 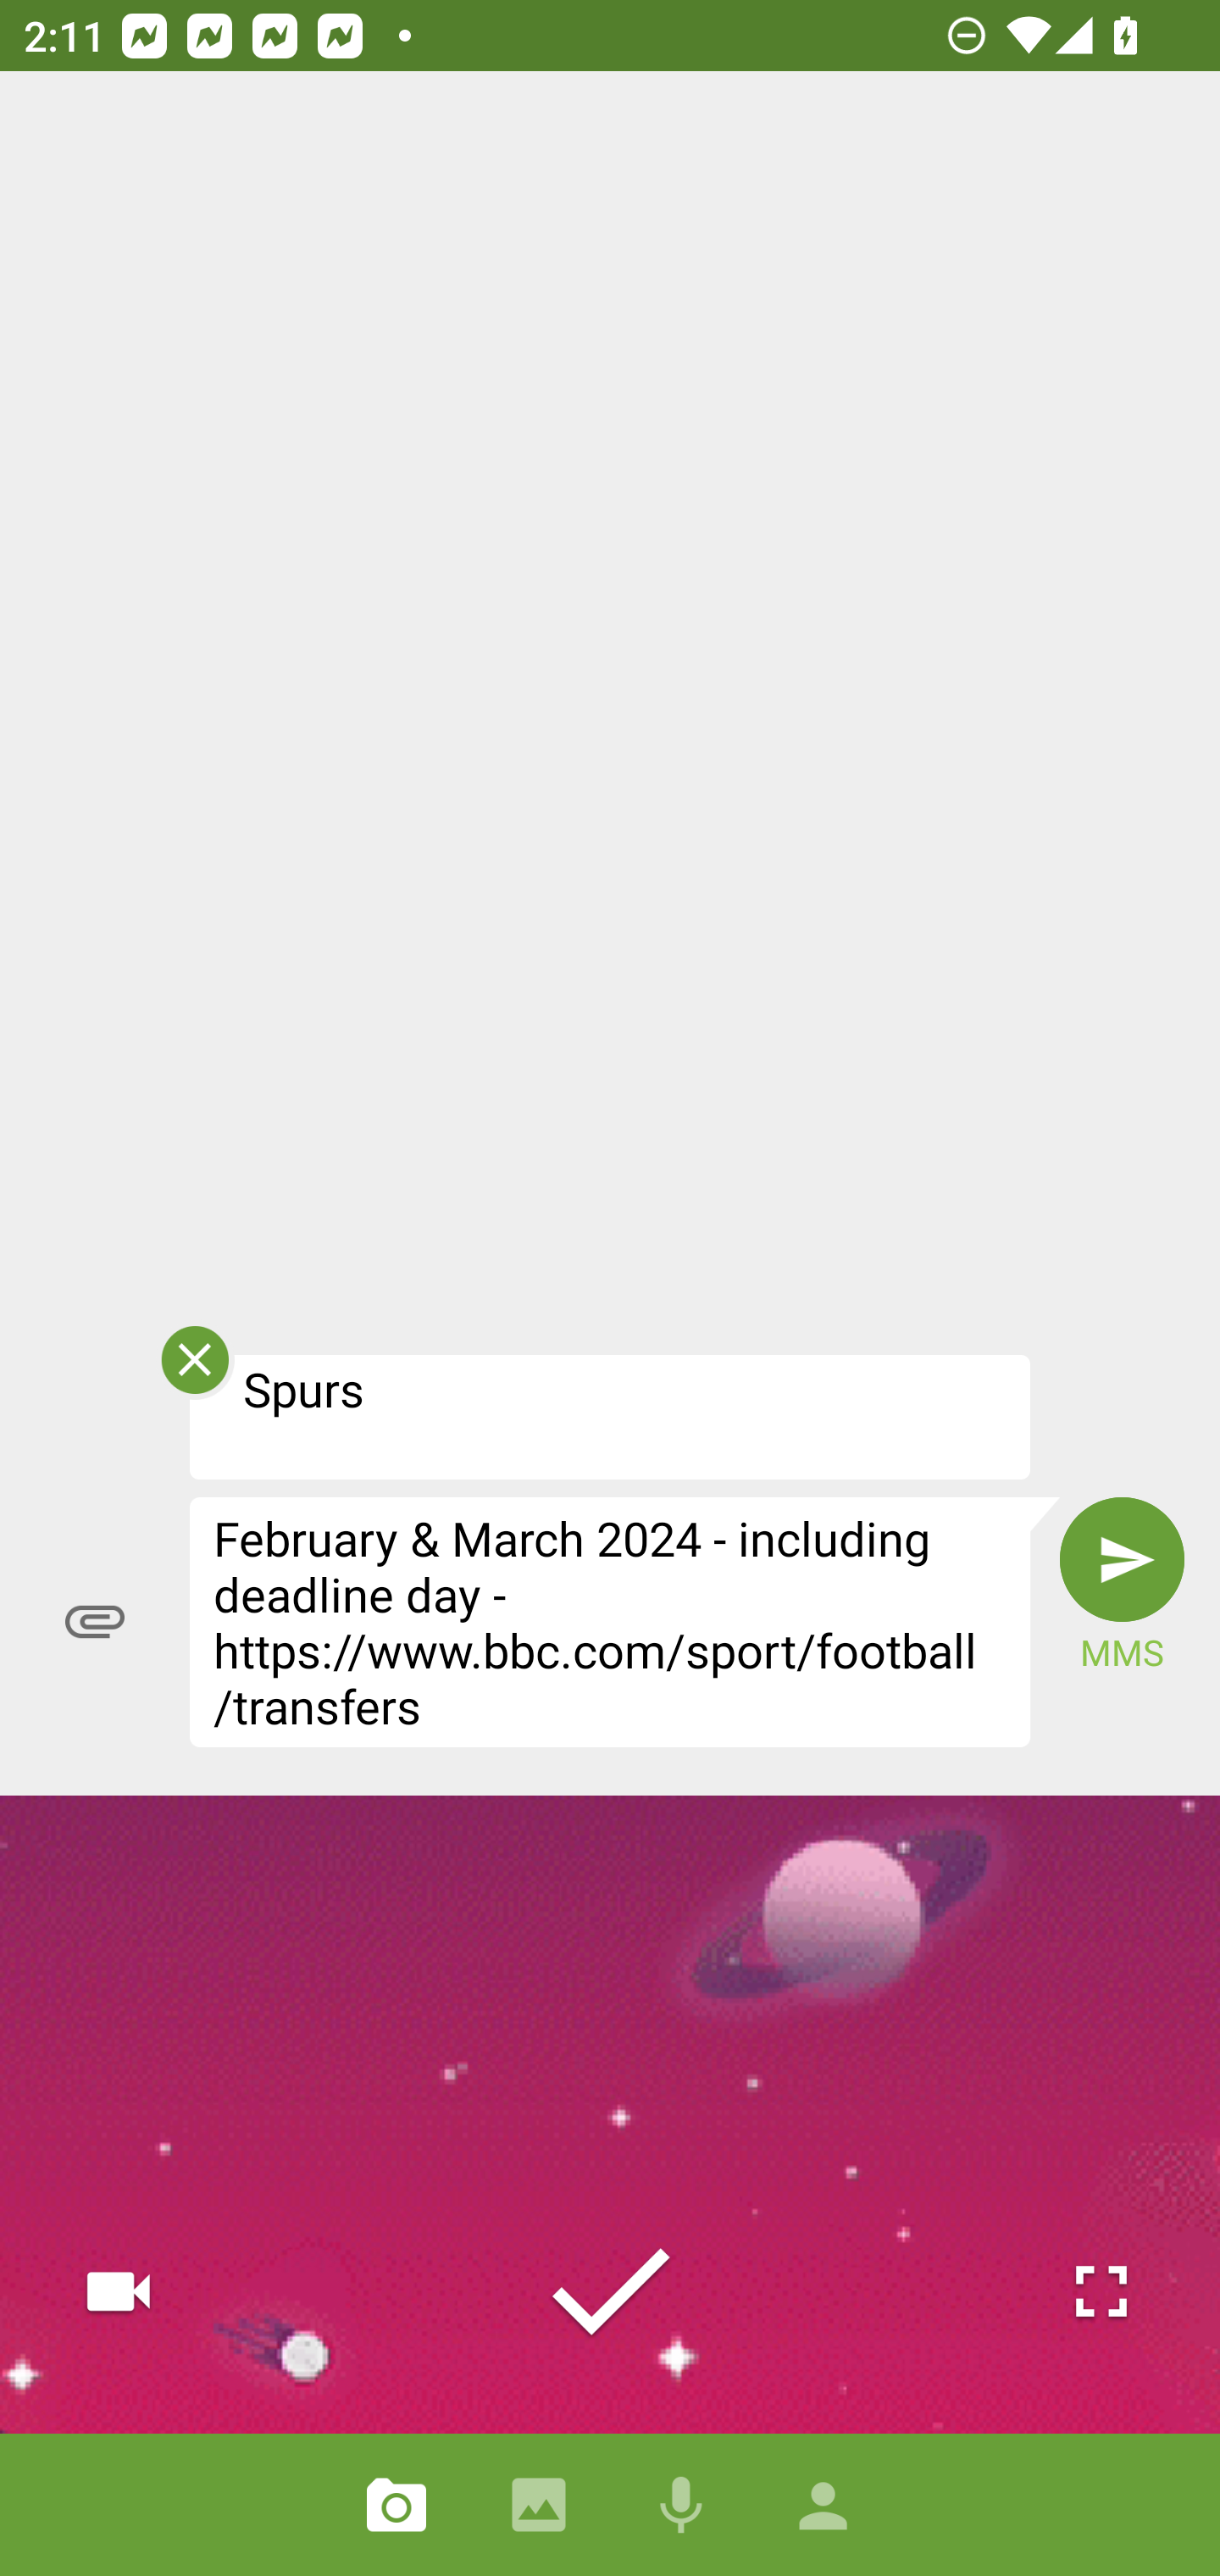 What do you see at coordinates (119, 2291) in the screenshot?
I see `Capture video` at bounding box center [119, 2291].